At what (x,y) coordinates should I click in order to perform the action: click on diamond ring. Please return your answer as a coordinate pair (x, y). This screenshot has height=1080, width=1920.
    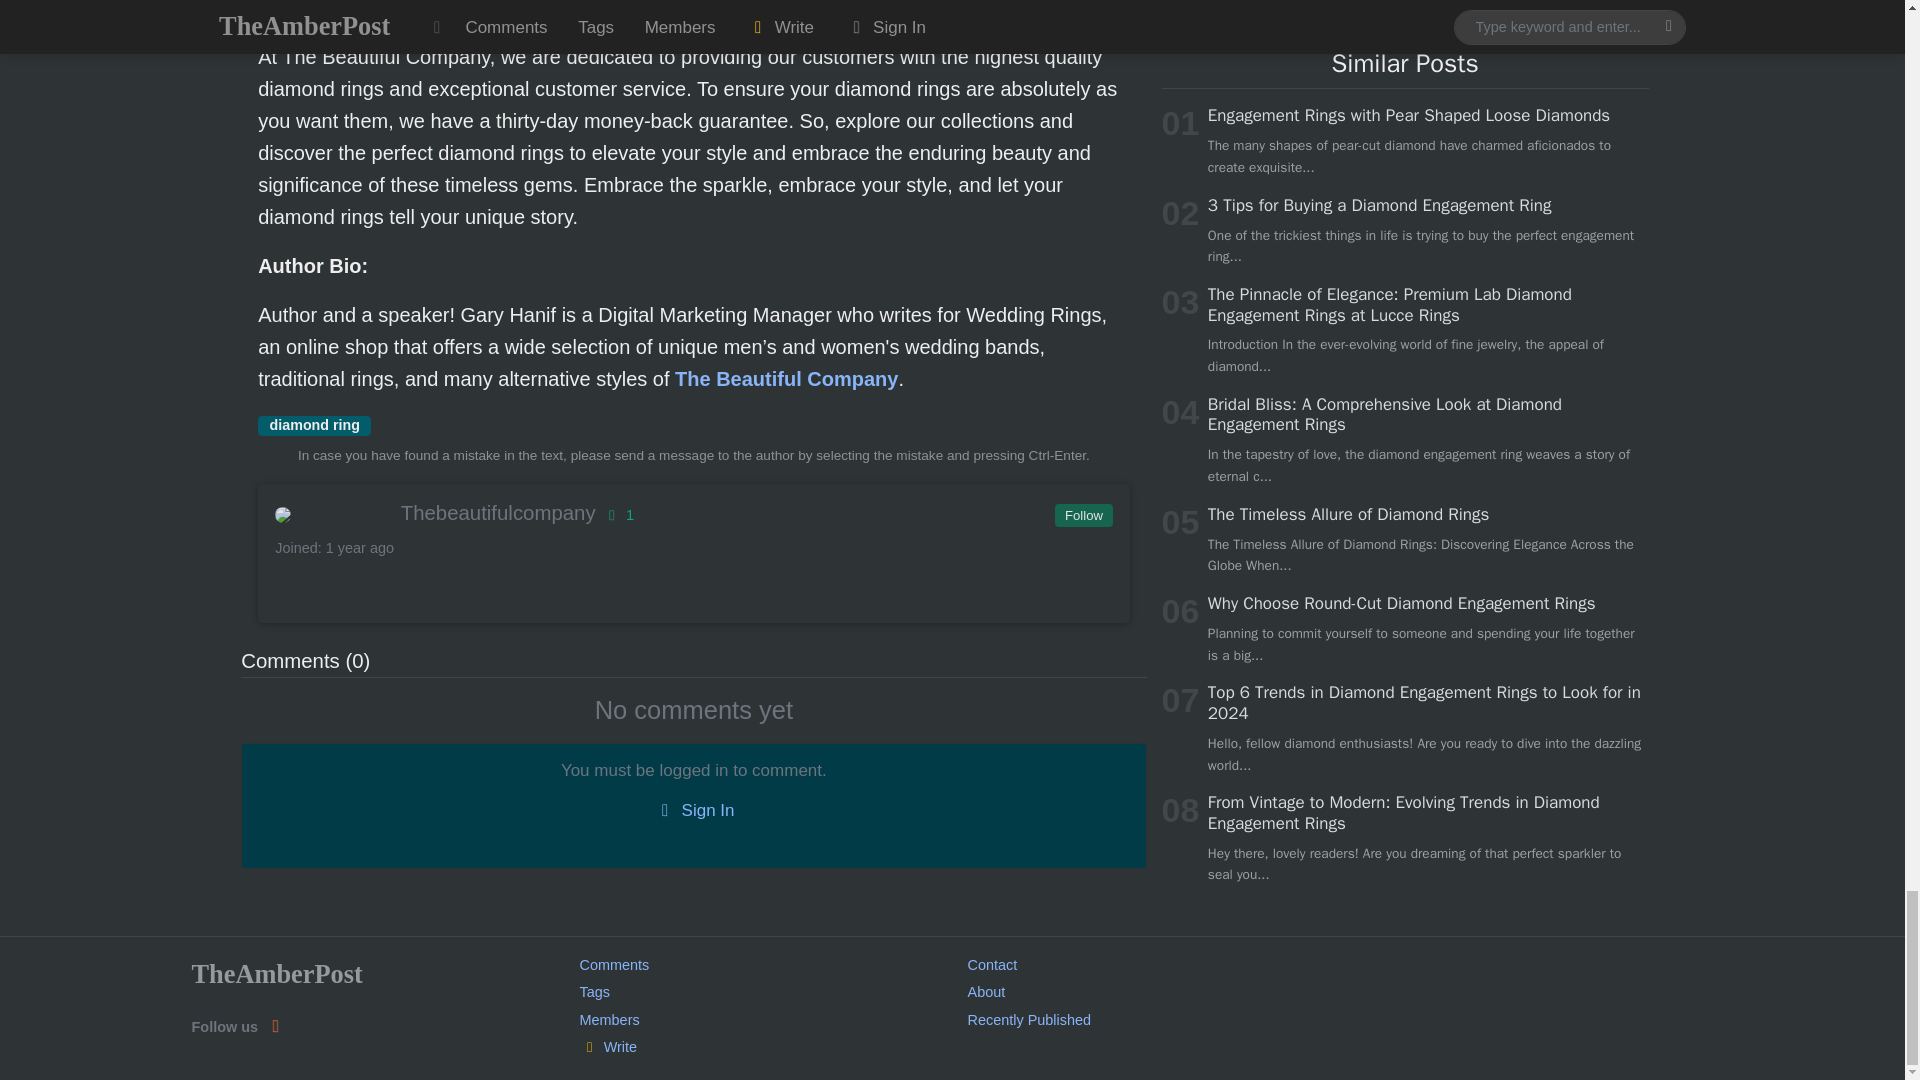
    Looking at the image, I should click on (314, 426).